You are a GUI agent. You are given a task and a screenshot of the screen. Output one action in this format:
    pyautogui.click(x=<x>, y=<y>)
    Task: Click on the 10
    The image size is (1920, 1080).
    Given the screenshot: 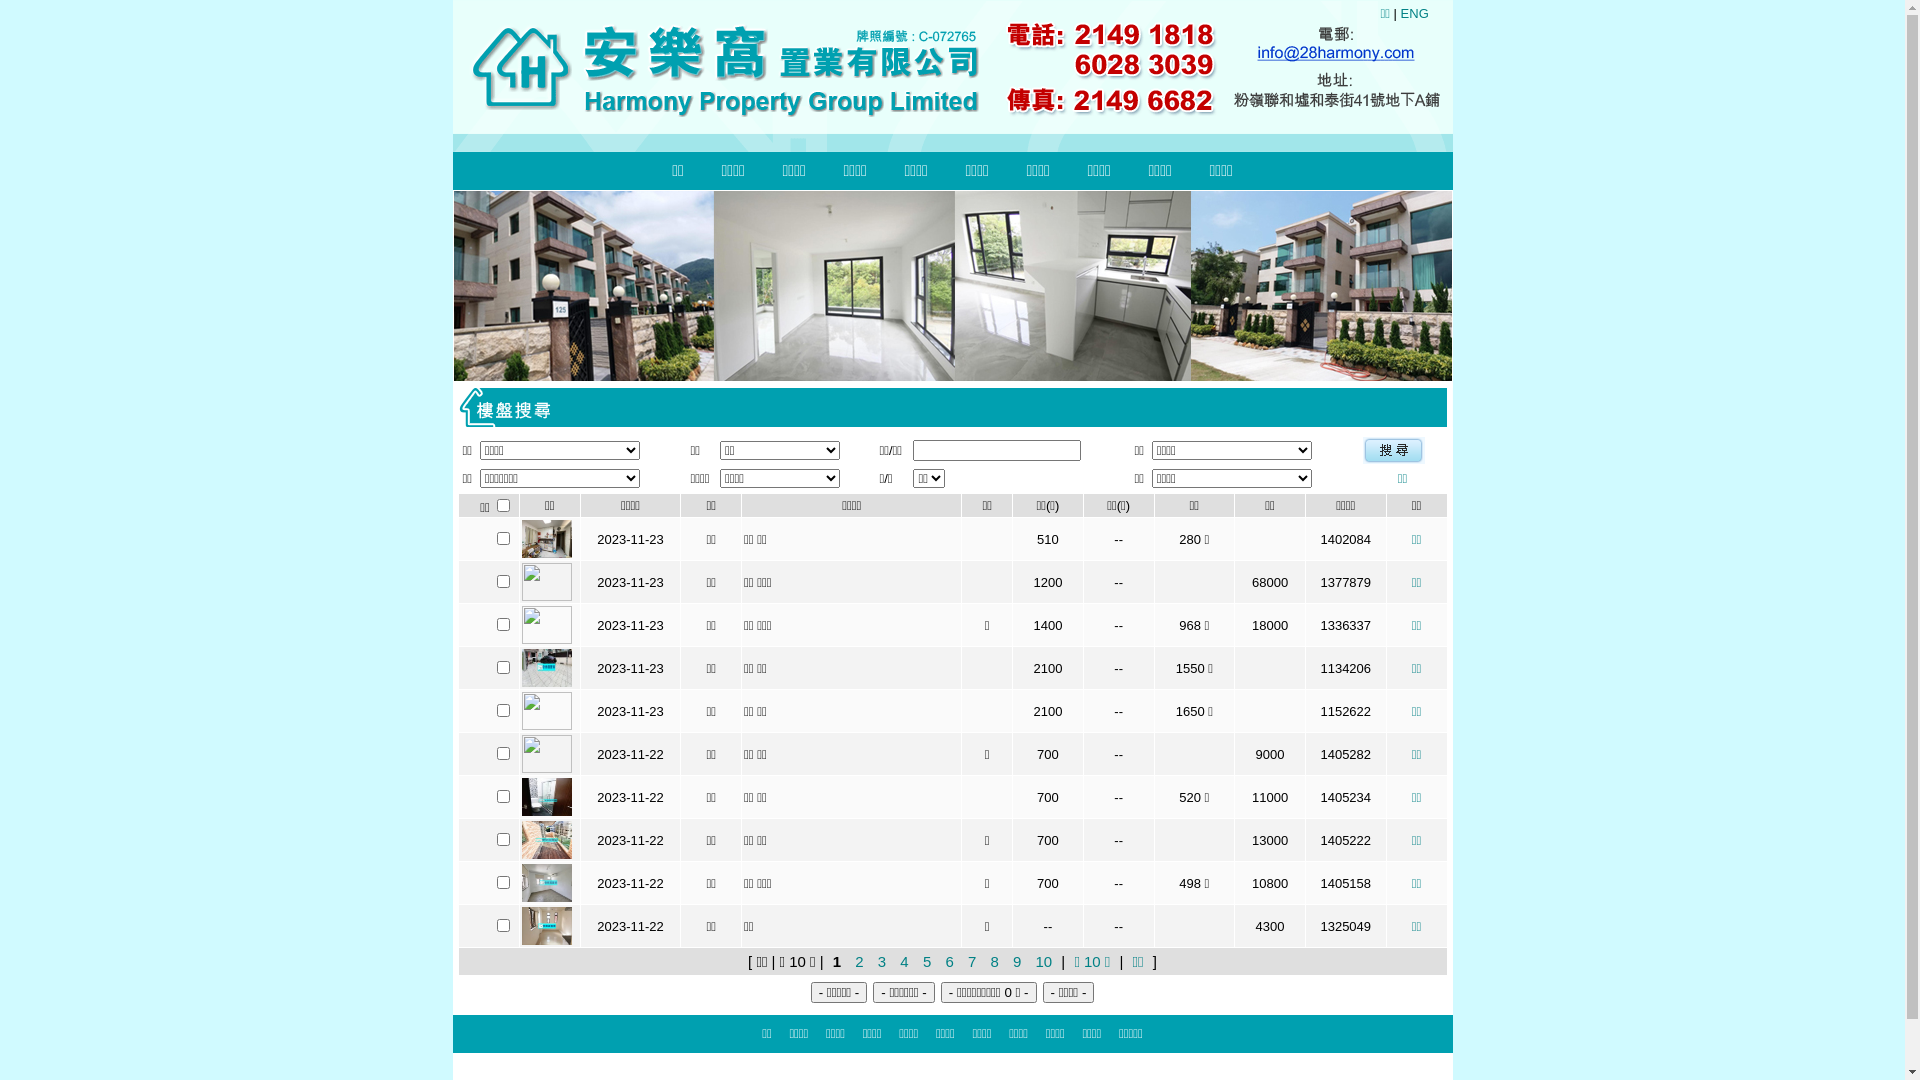 What is the action you would take?
    pyautogui.click(x=1044, y=962)
    